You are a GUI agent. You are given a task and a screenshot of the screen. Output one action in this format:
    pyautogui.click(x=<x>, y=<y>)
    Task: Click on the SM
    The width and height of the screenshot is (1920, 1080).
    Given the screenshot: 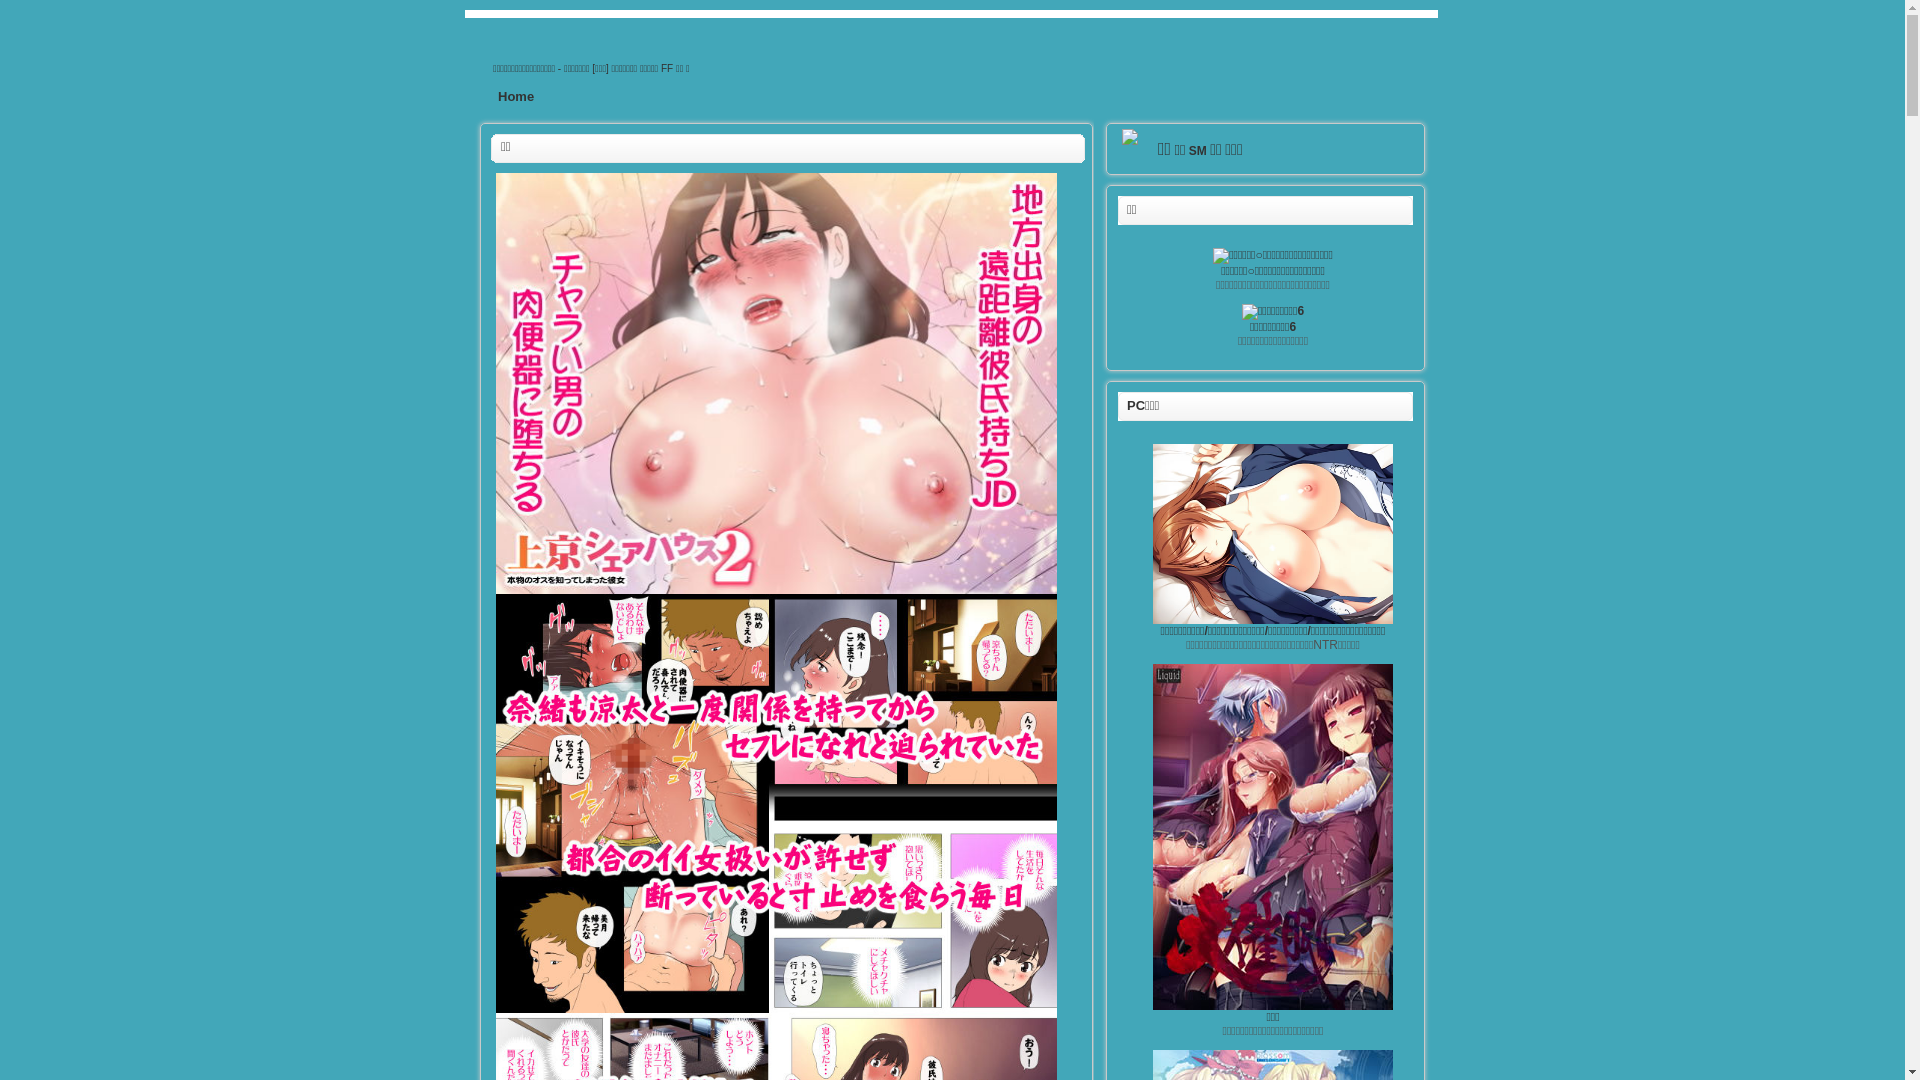 What is the action you would take?
    pyautogui.click(x=1198, y=151)
    